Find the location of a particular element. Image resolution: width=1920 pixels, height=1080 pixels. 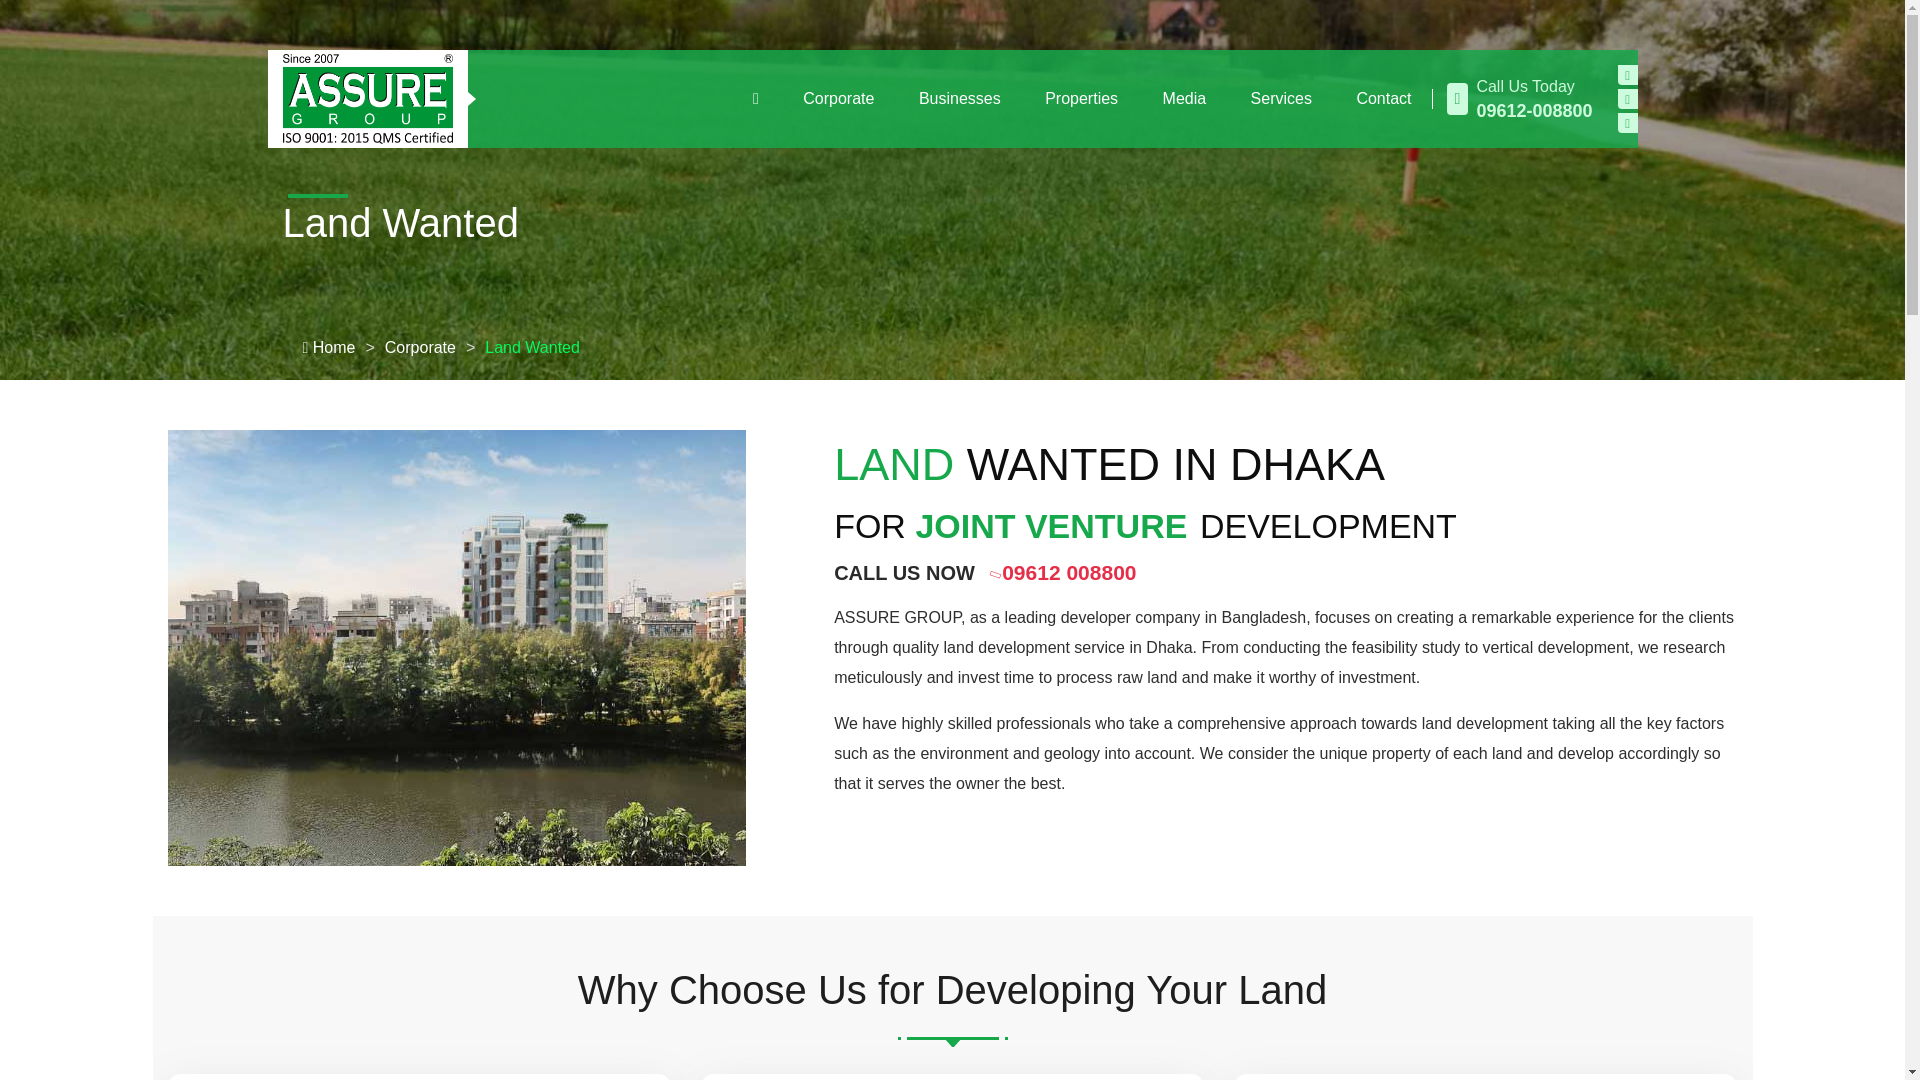

Properties is located at coordinates (1082, 99).